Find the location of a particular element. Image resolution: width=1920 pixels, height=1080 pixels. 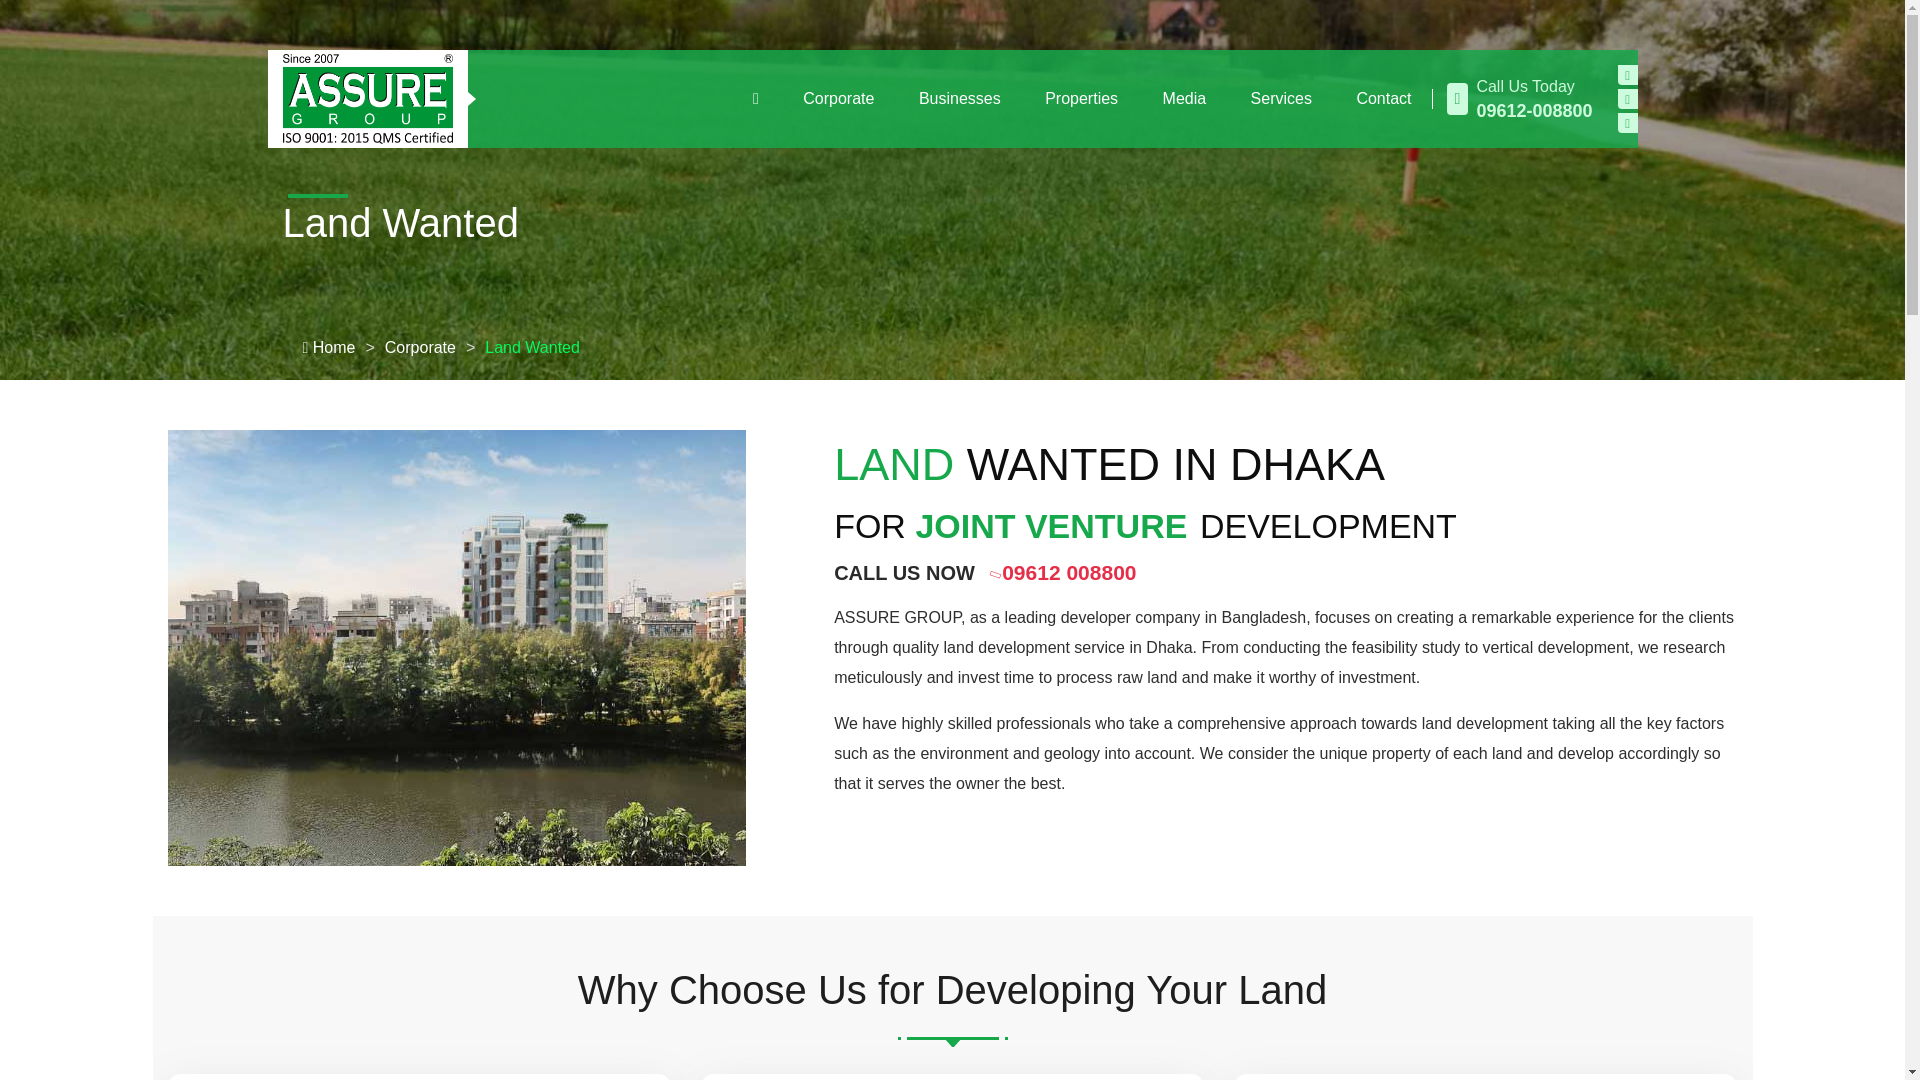

Properties is located at coordinates (1082, 99).